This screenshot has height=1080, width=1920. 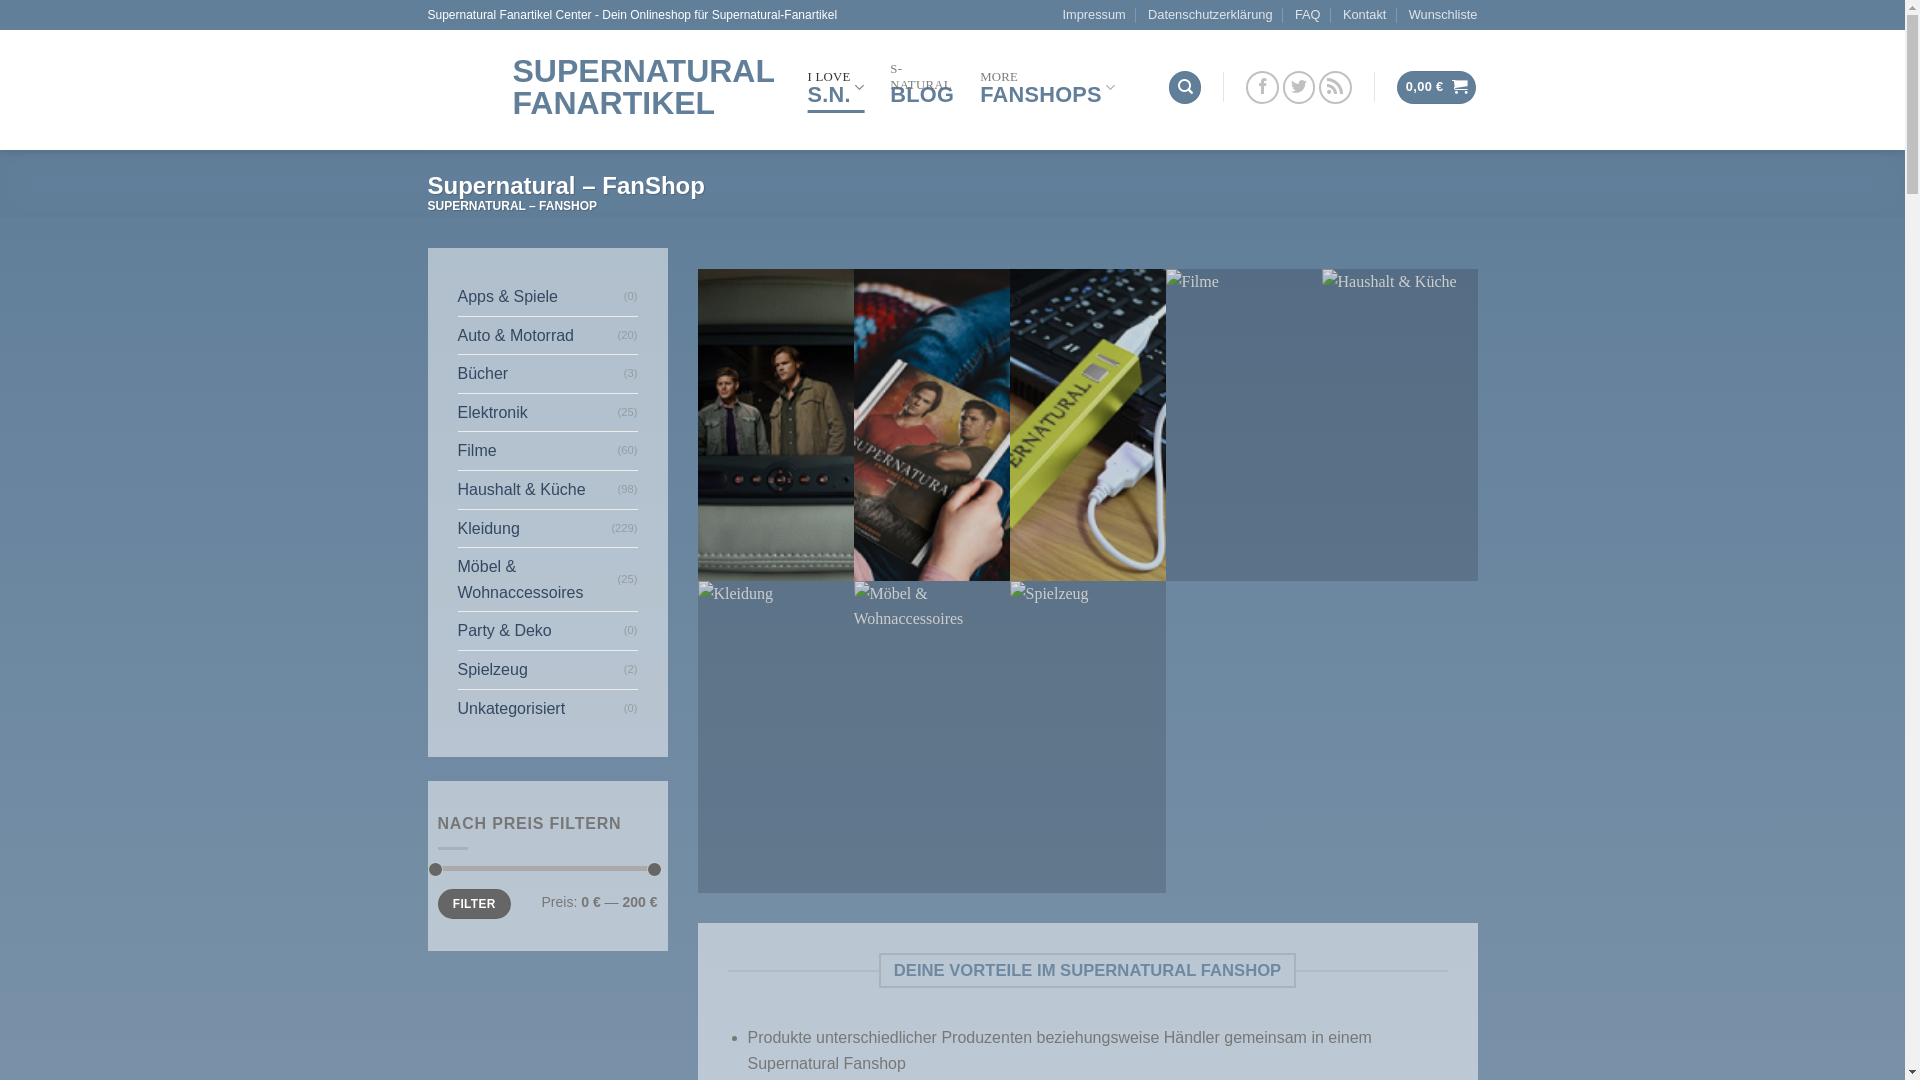 I want to click on Apps & Spiele, so click(x=541, y=297).